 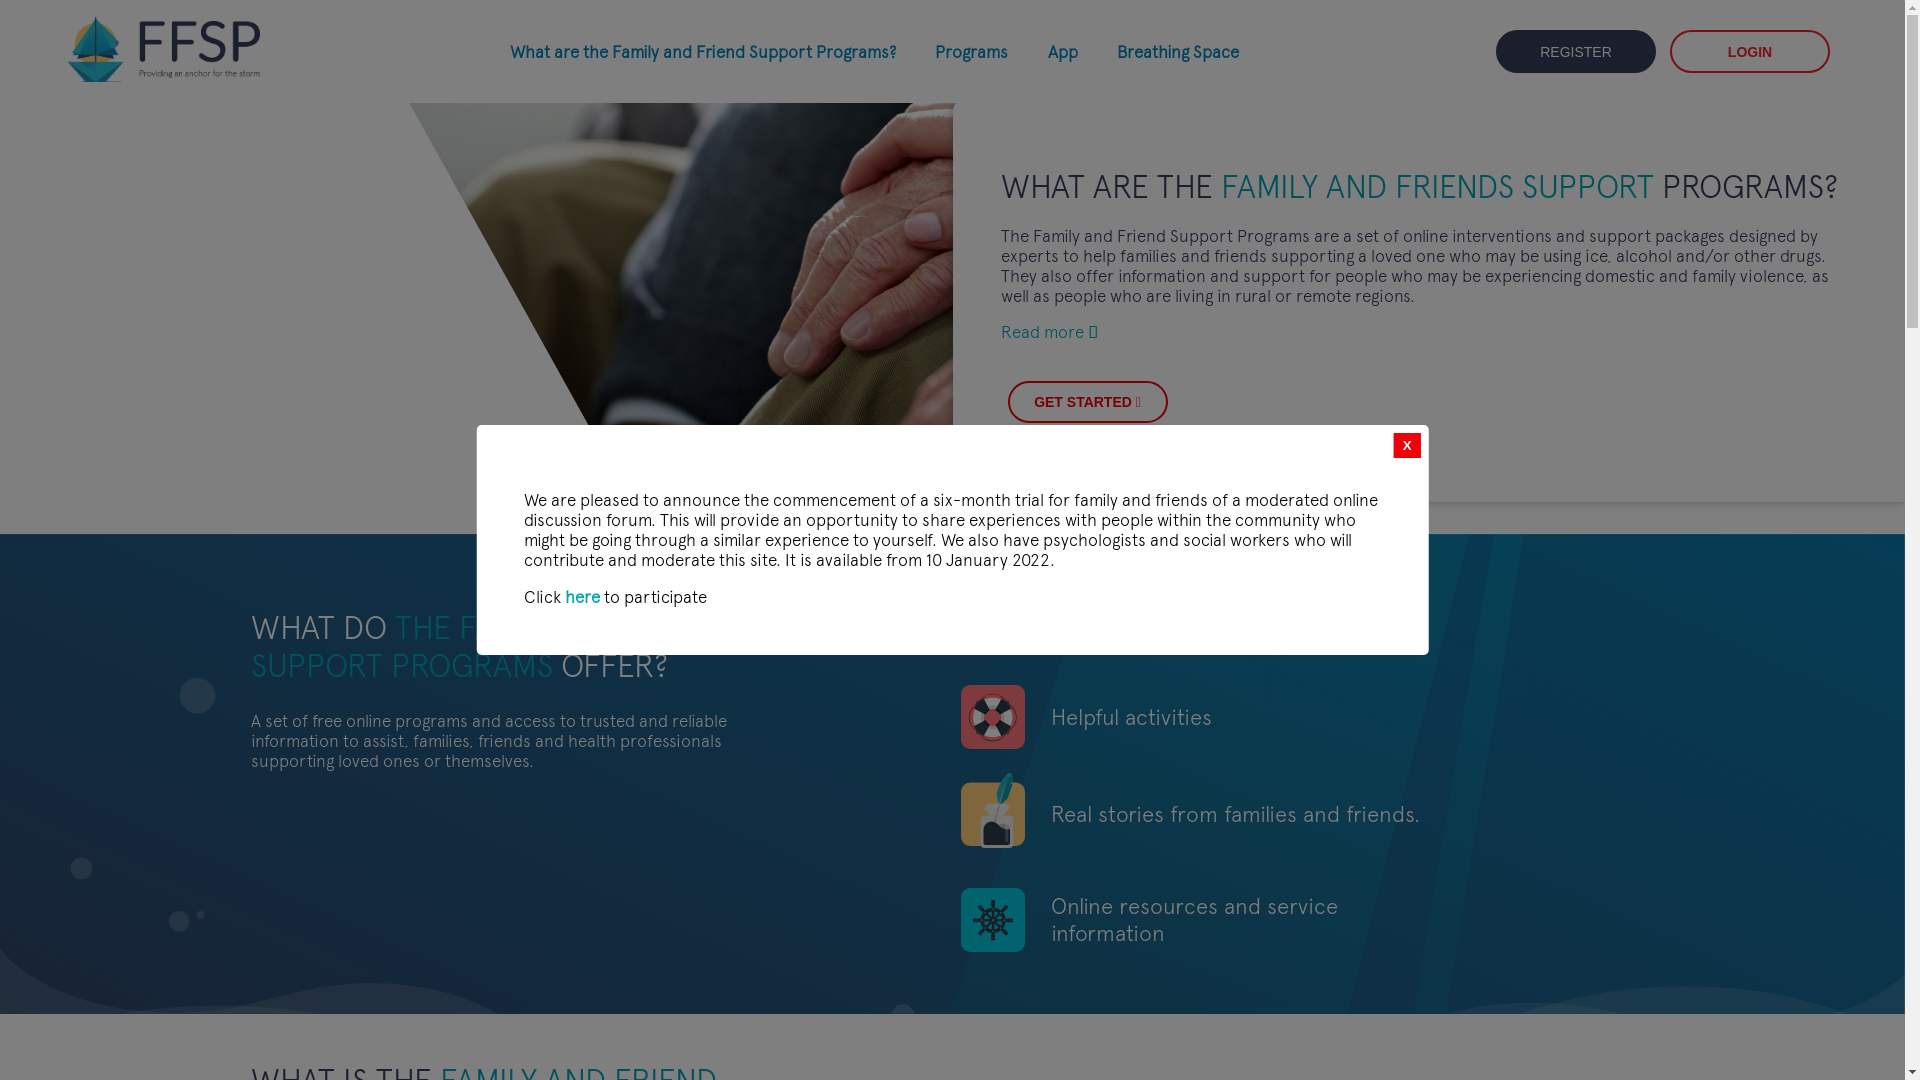 What do you see at coordinates (1750, 51) in the screenshot?
I see `LOGIN` at bounding box center [1750, 51].